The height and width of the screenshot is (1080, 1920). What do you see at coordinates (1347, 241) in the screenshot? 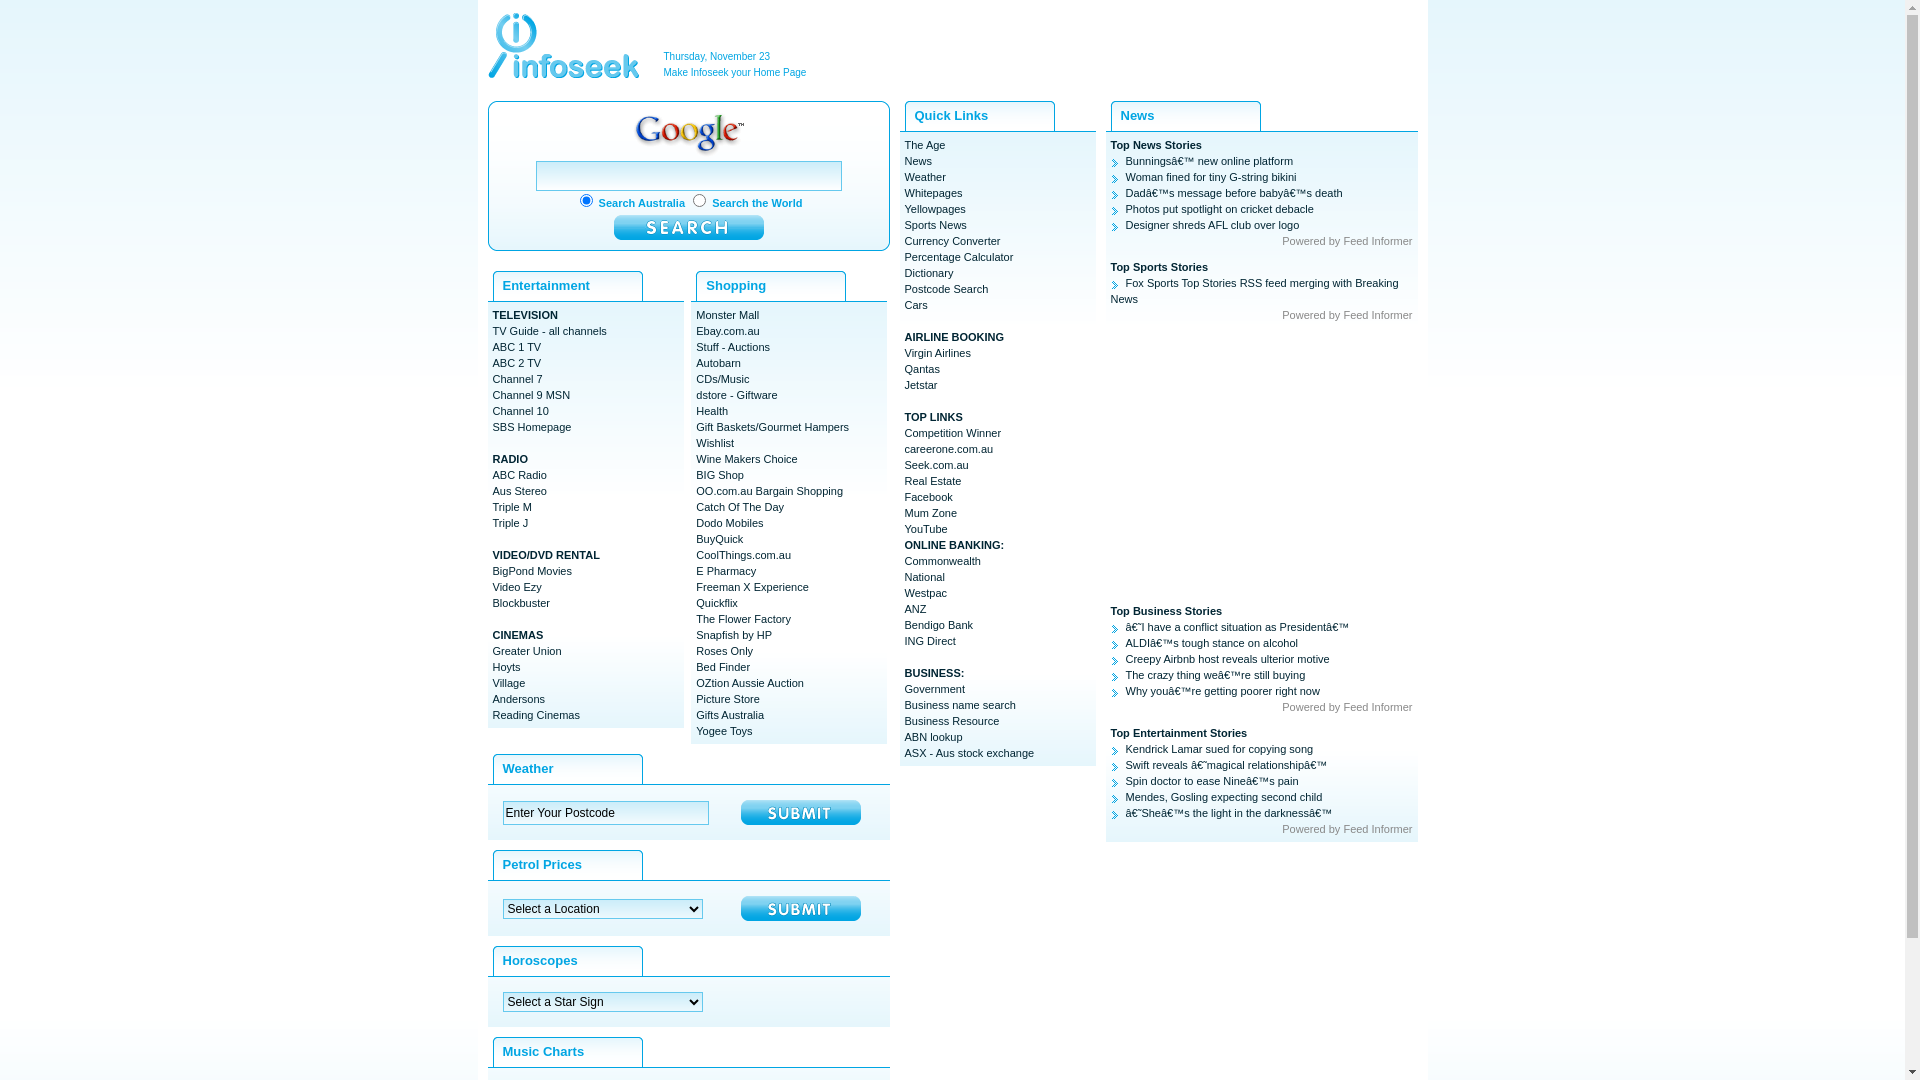
I see `Powered by Feed Informer` at bounding box center [1347, 241].